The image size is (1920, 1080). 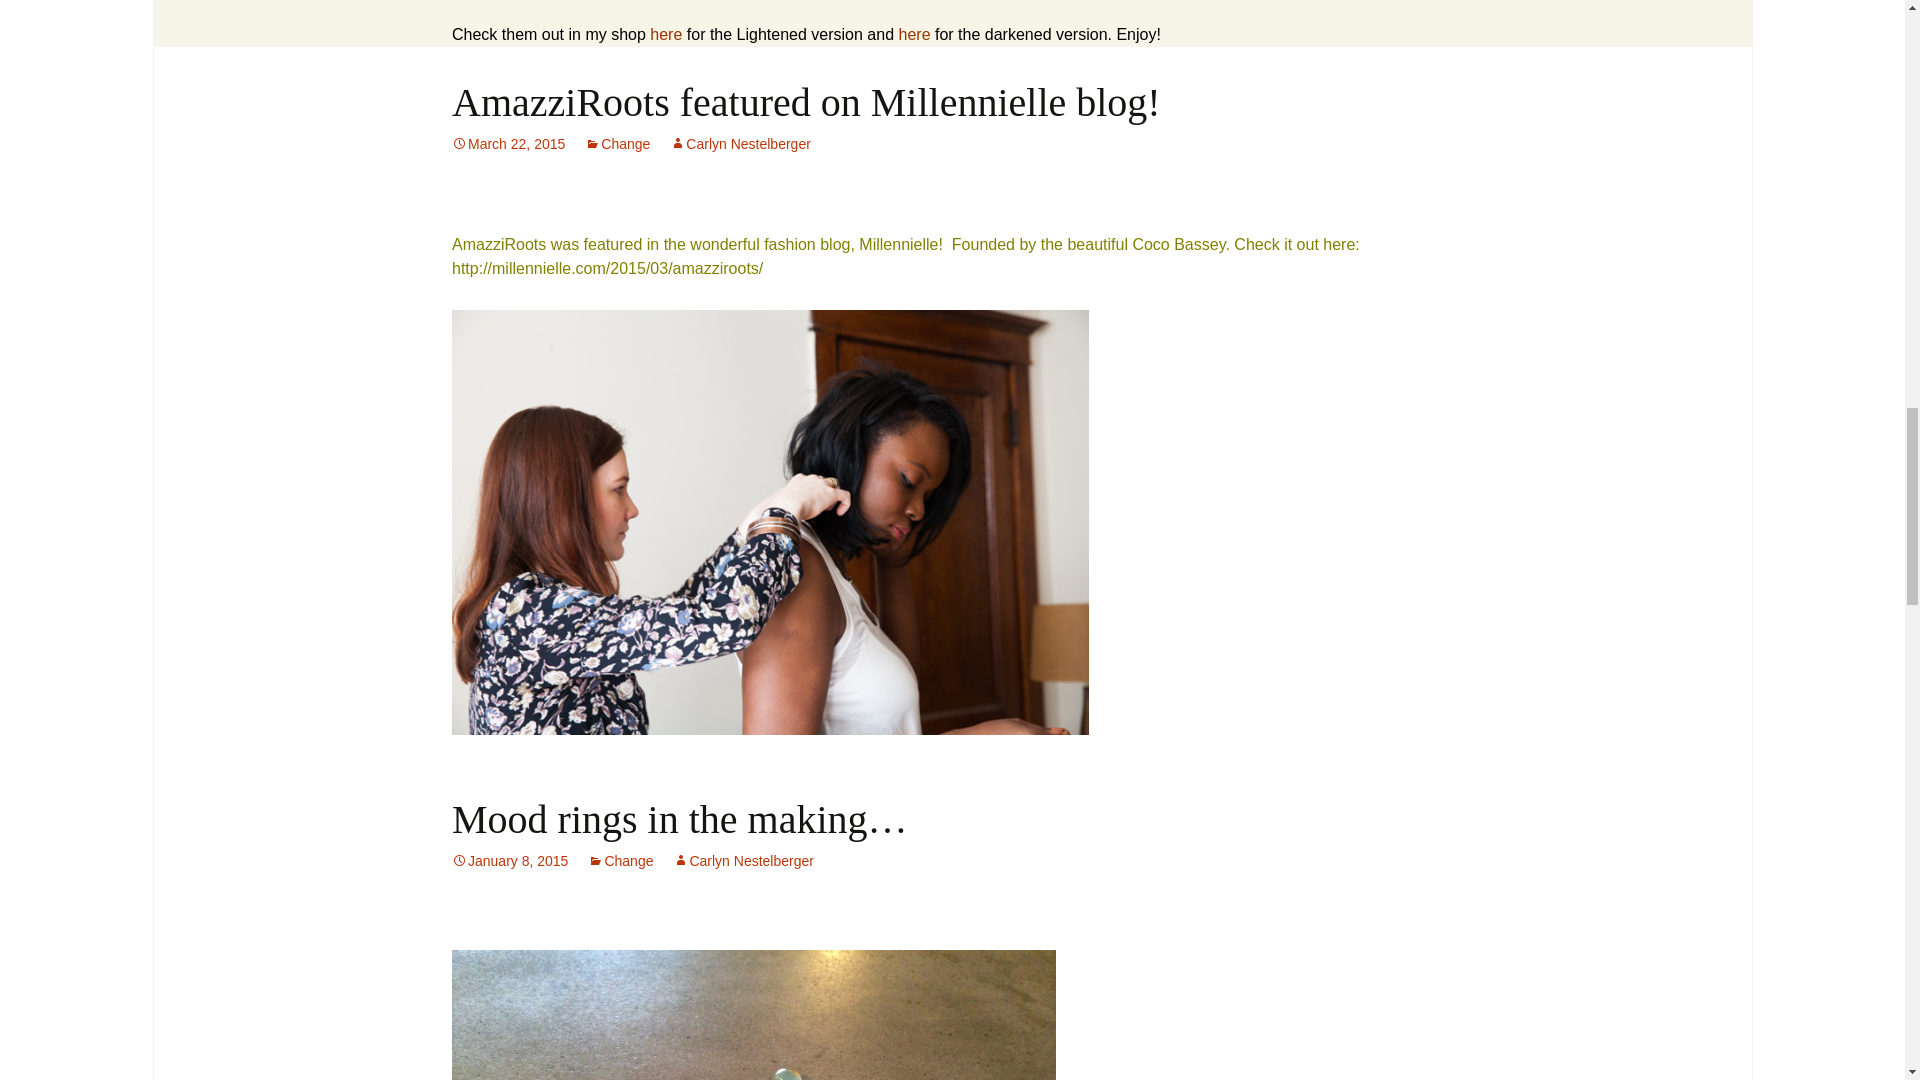 I want to click on Change, so click(x=620, y=861).